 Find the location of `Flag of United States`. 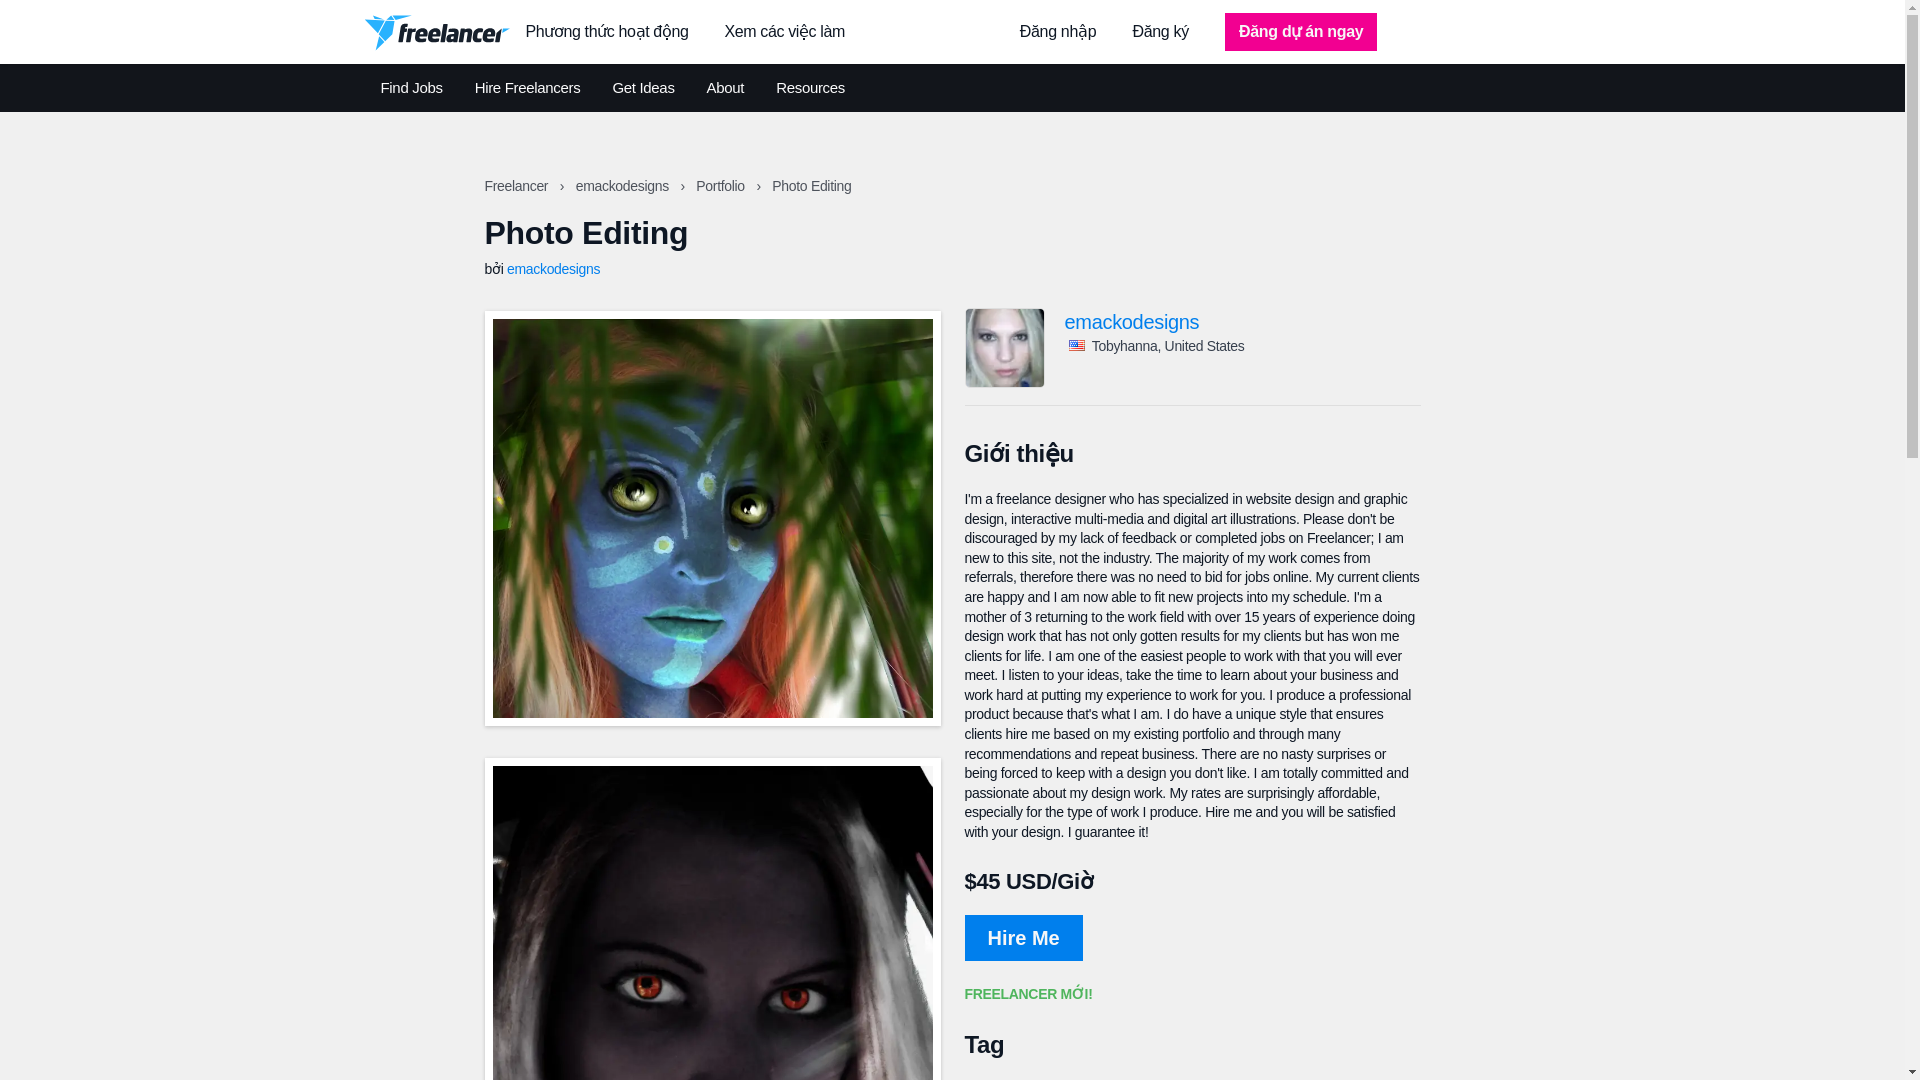

Flag of United States is located at coordinates (1076, 346).